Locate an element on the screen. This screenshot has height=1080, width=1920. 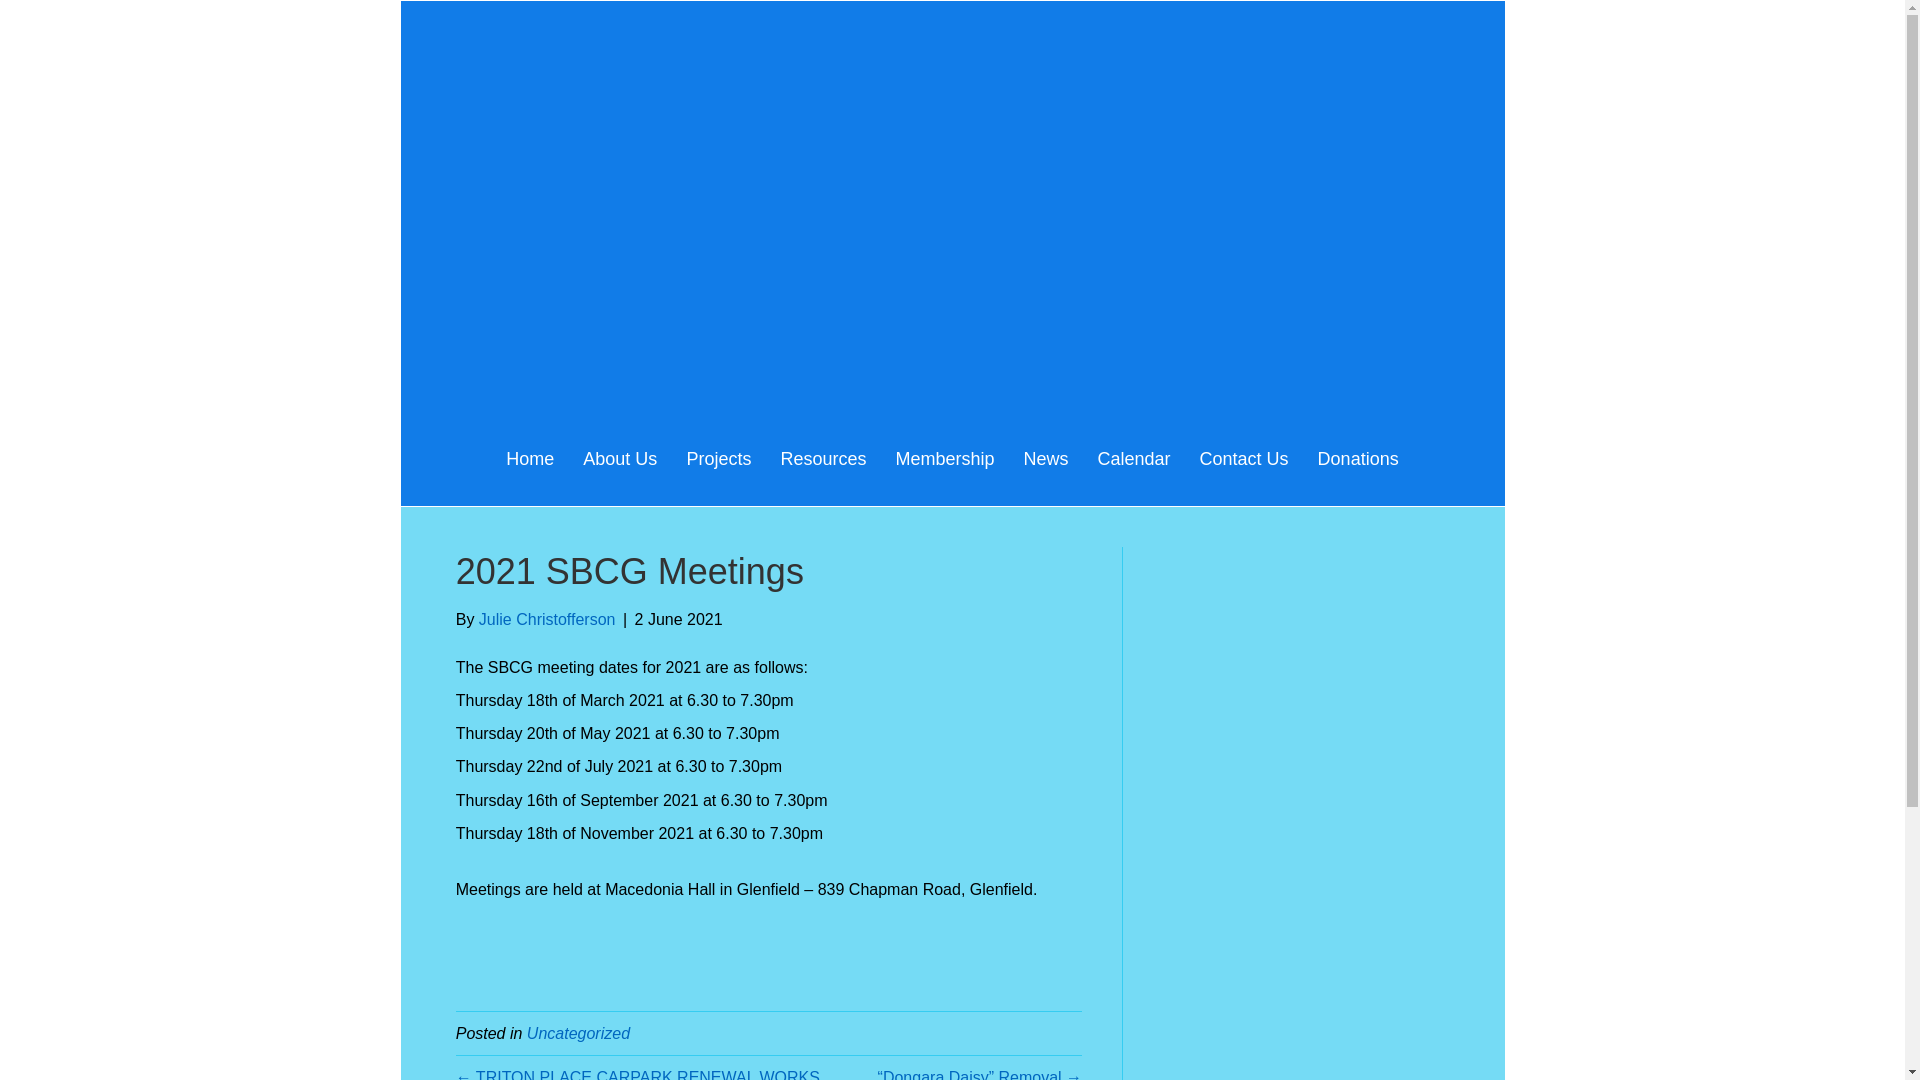
News is located at coordinates (1046, 459).